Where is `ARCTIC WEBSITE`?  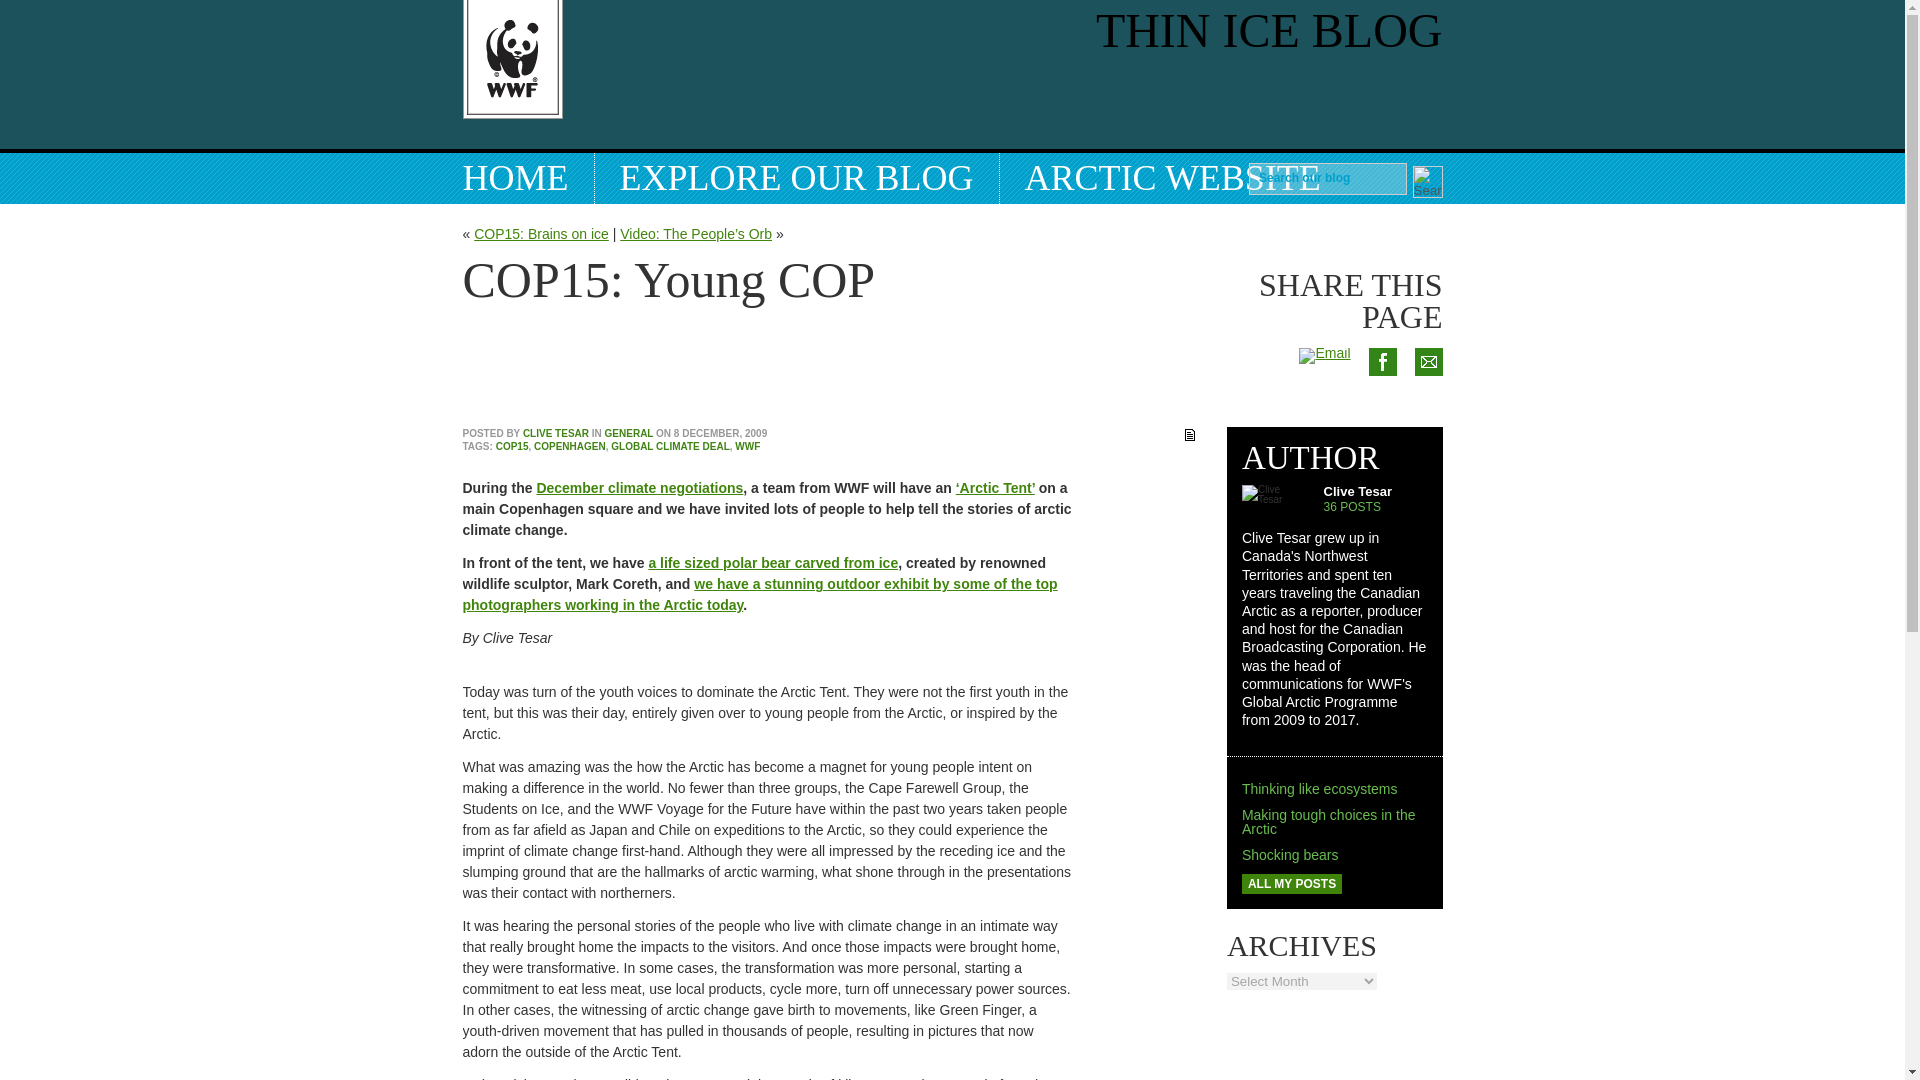
ARCTIC WEBSITE is located at coordinates (1172, 178).